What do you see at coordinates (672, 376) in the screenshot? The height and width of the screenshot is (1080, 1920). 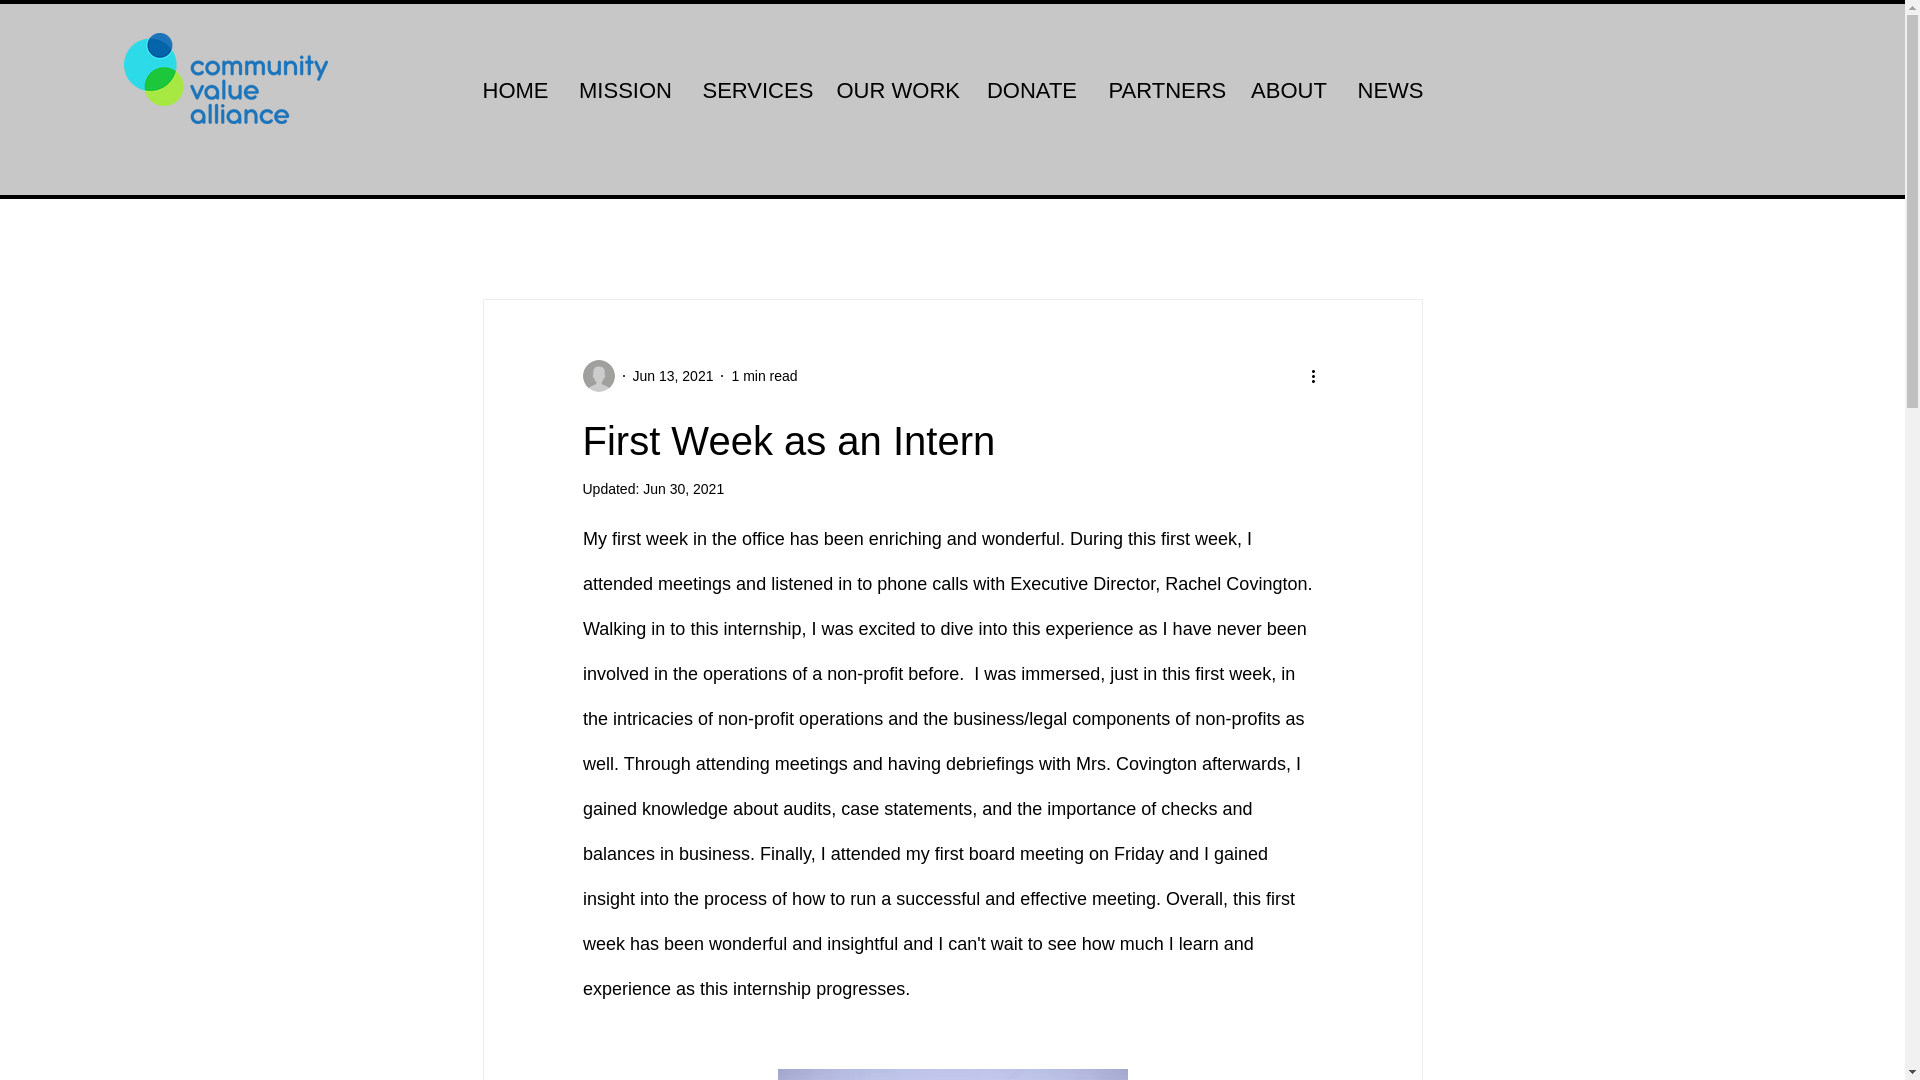 I see `Jun 13, 2021` at bounding box center [672, 376].